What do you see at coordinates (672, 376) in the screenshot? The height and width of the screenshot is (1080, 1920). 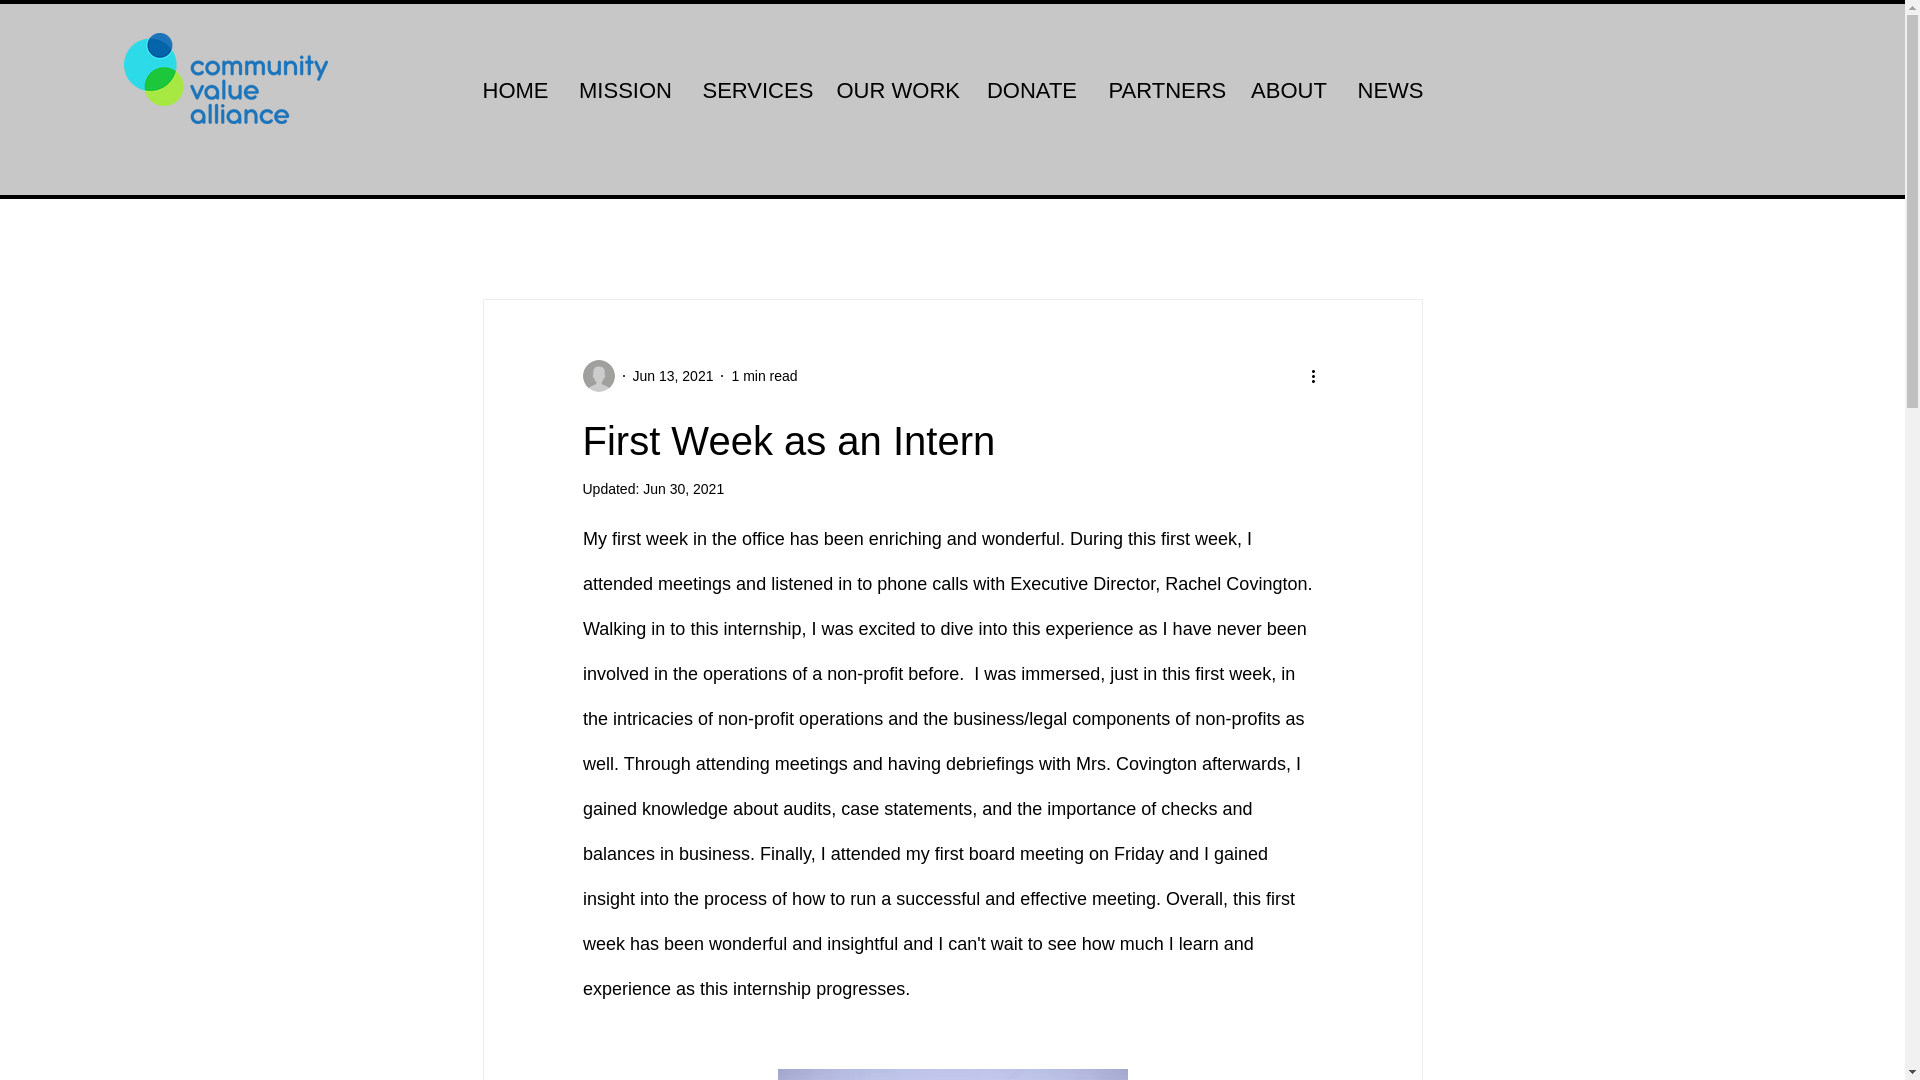 I see `Jun 13, 2021` at bounding box center [672, 376].